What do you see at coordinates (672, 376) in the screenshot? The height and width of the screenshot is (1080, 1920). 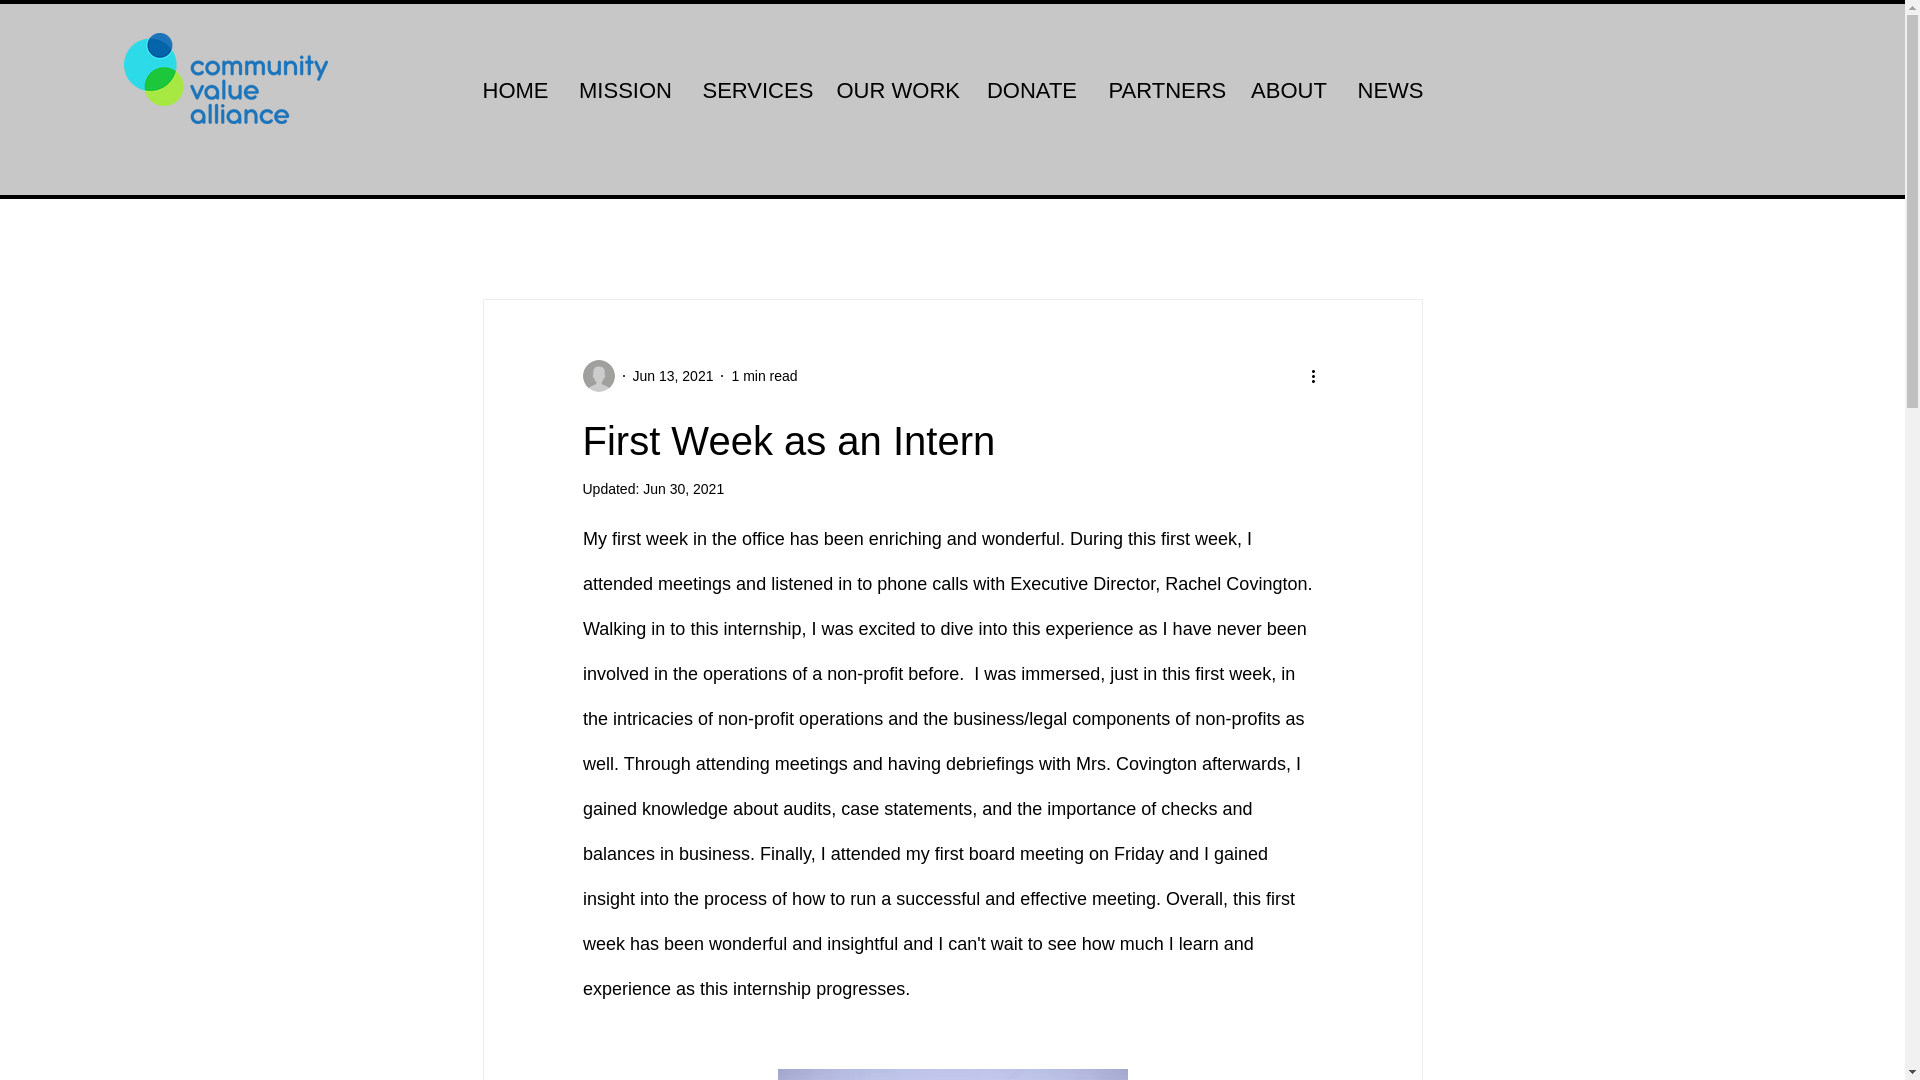 I see `Jun 13, 2021` at bounding box center [672, 376].